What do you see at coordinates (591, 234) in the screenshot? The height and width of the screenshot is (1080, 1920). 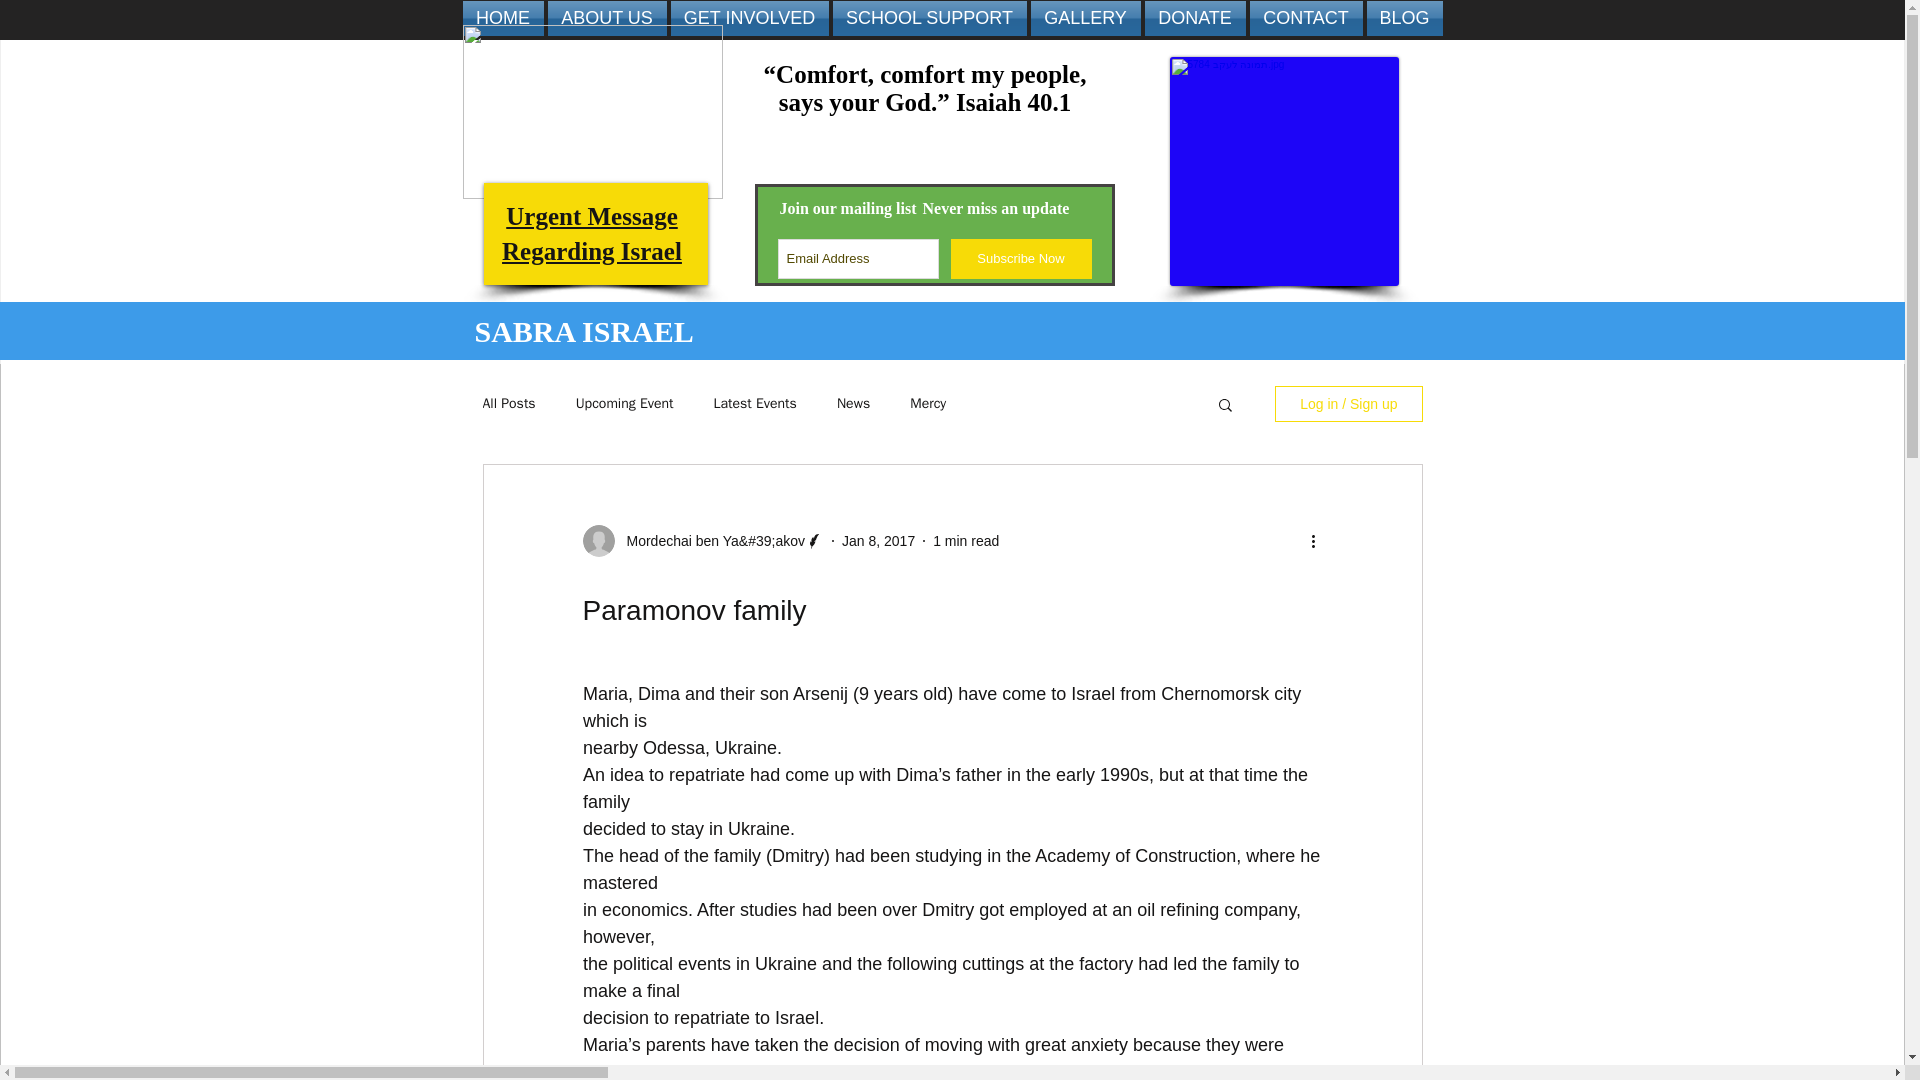 I see `Latest Events` at bounding box center [591, 234].